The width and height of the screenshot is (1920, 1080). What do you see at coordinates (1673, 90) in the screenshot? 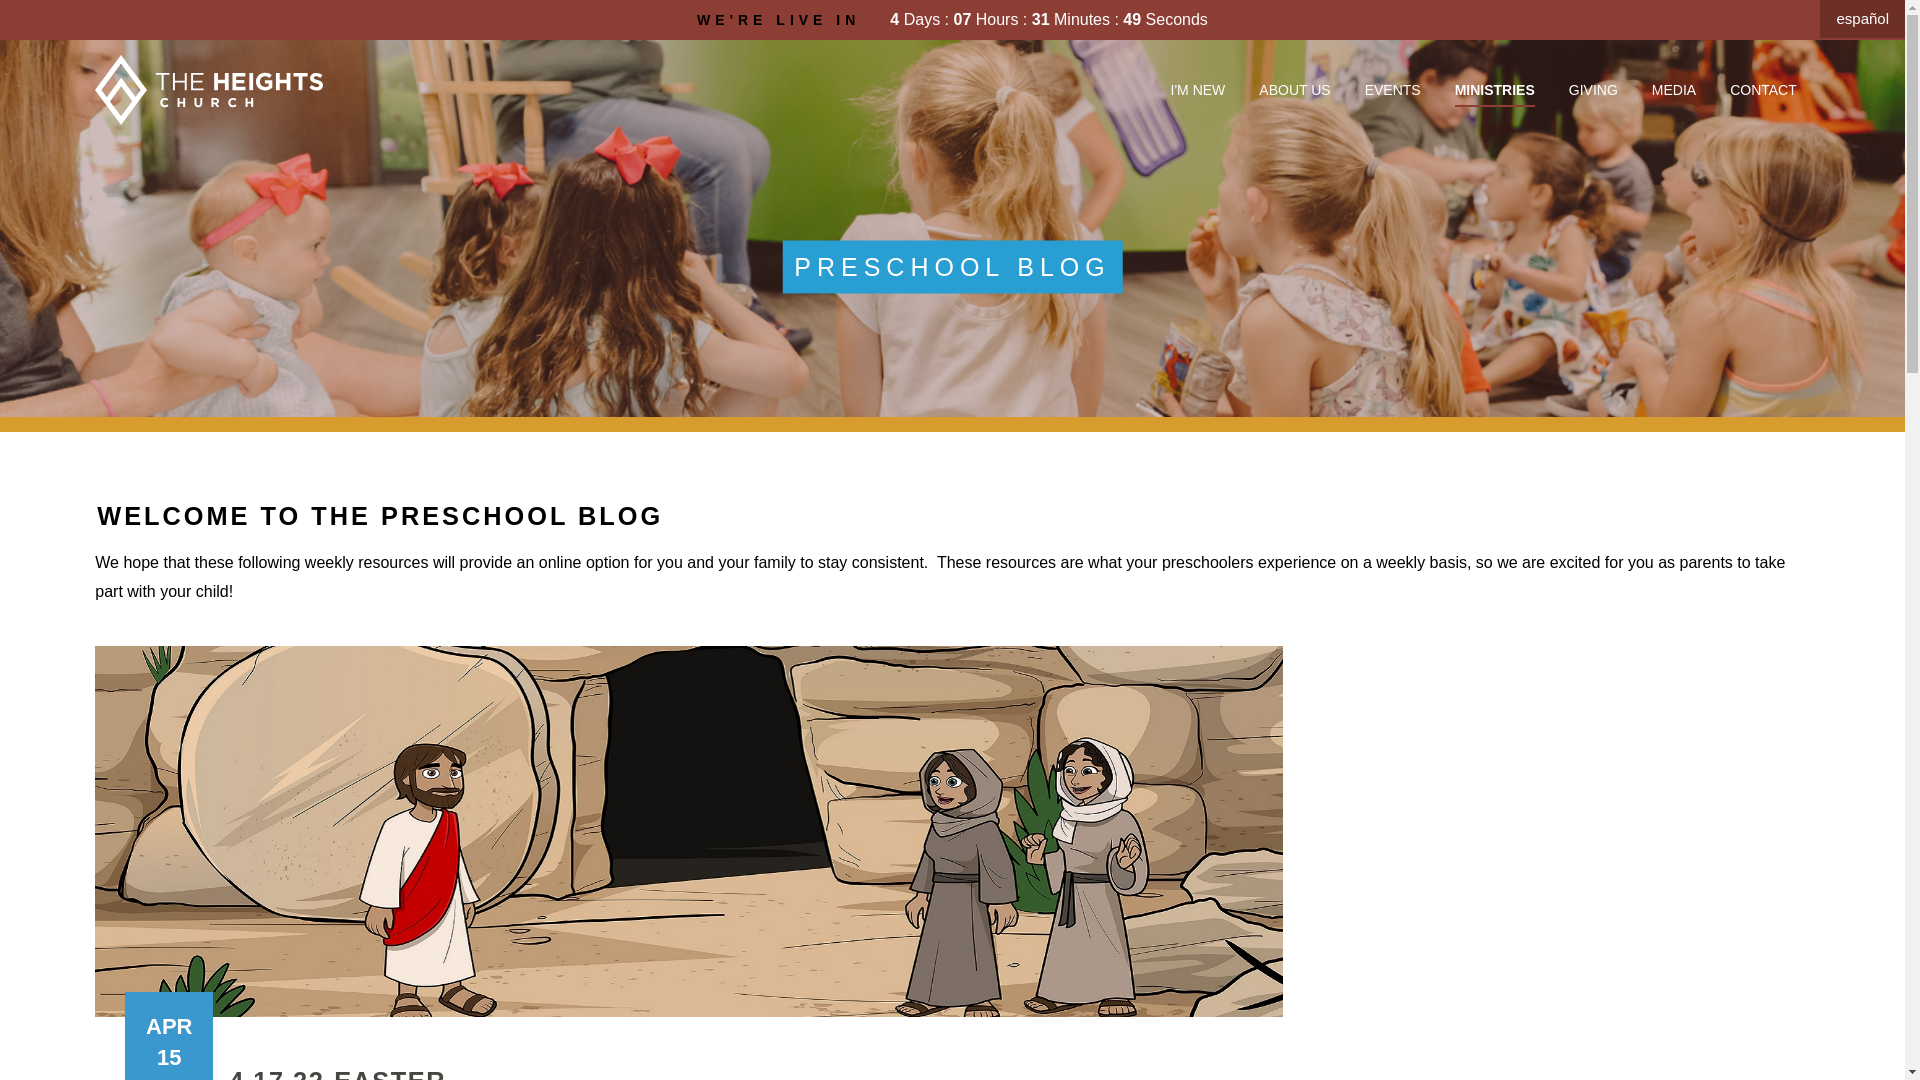
I see `MEDIA` at bounding box center [1673, 90].